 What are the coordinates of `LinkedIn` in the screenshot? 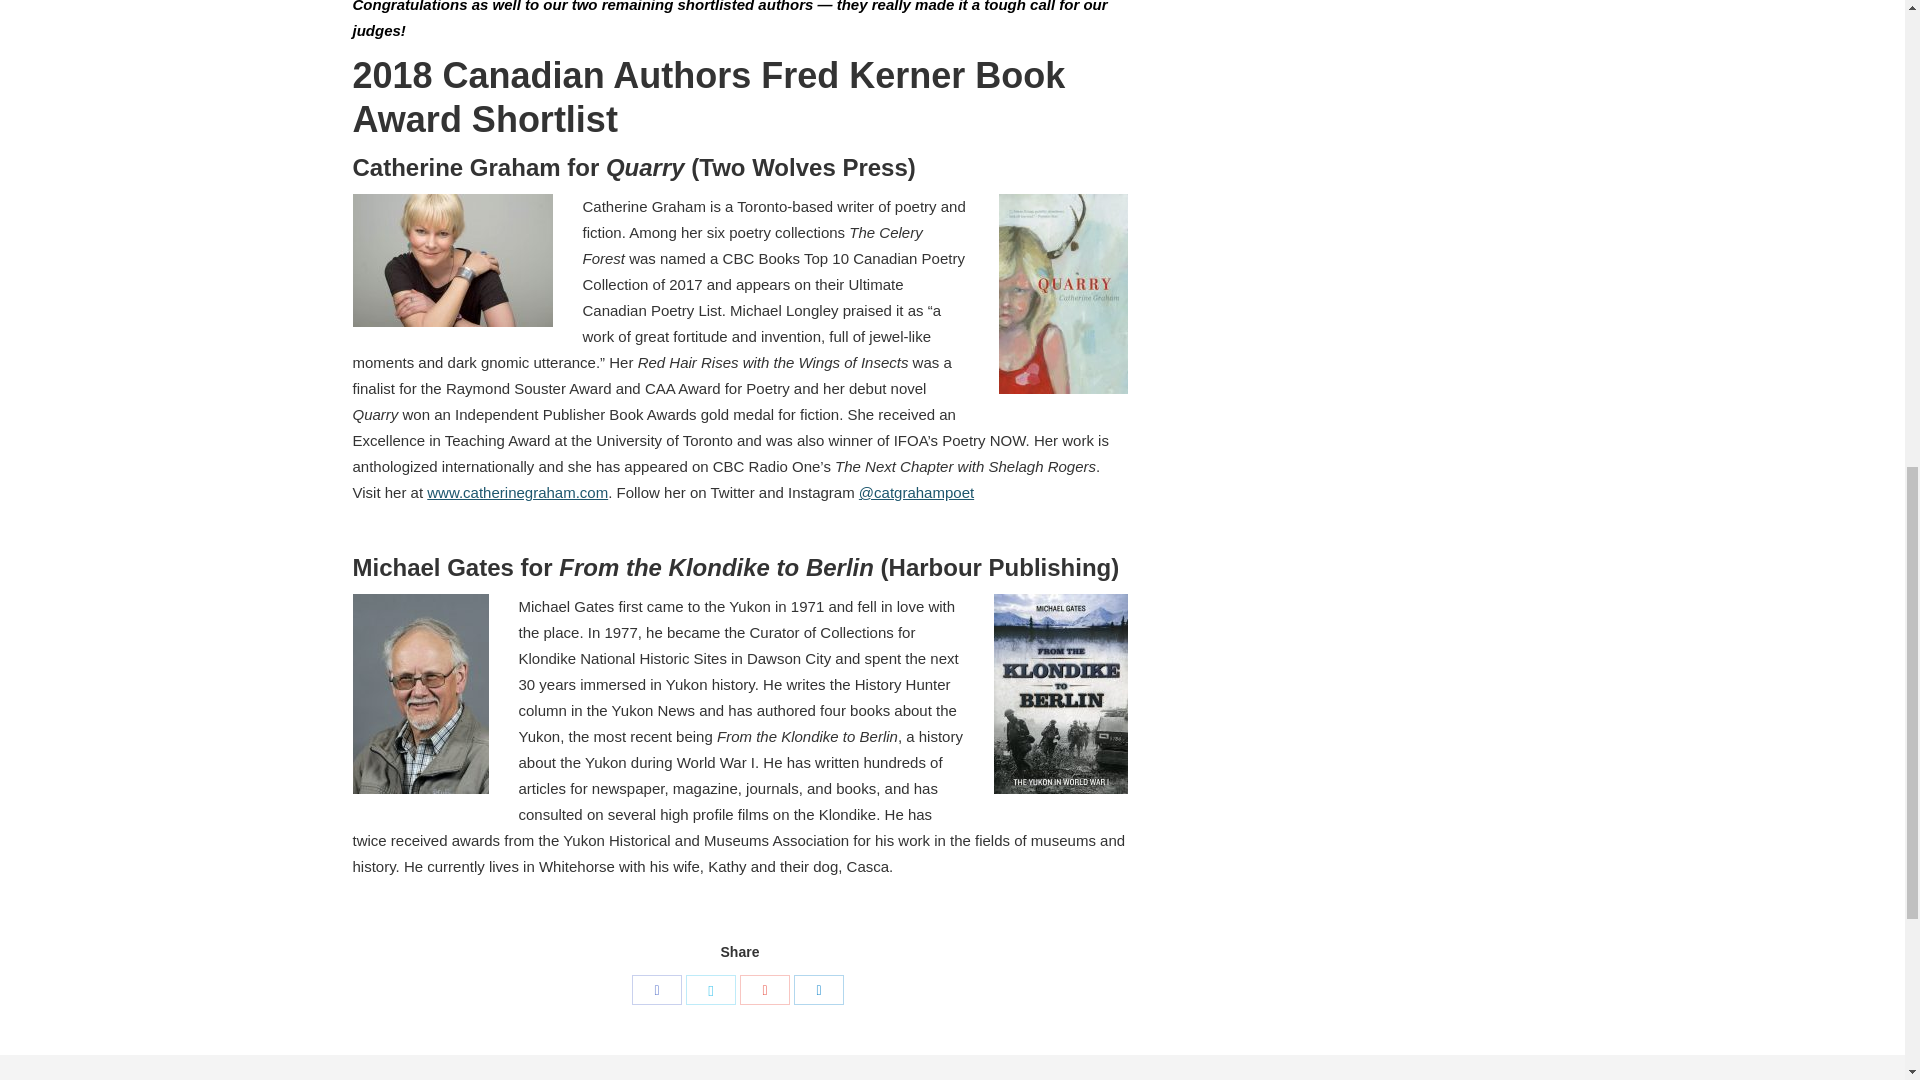 It's located at (819, 990).